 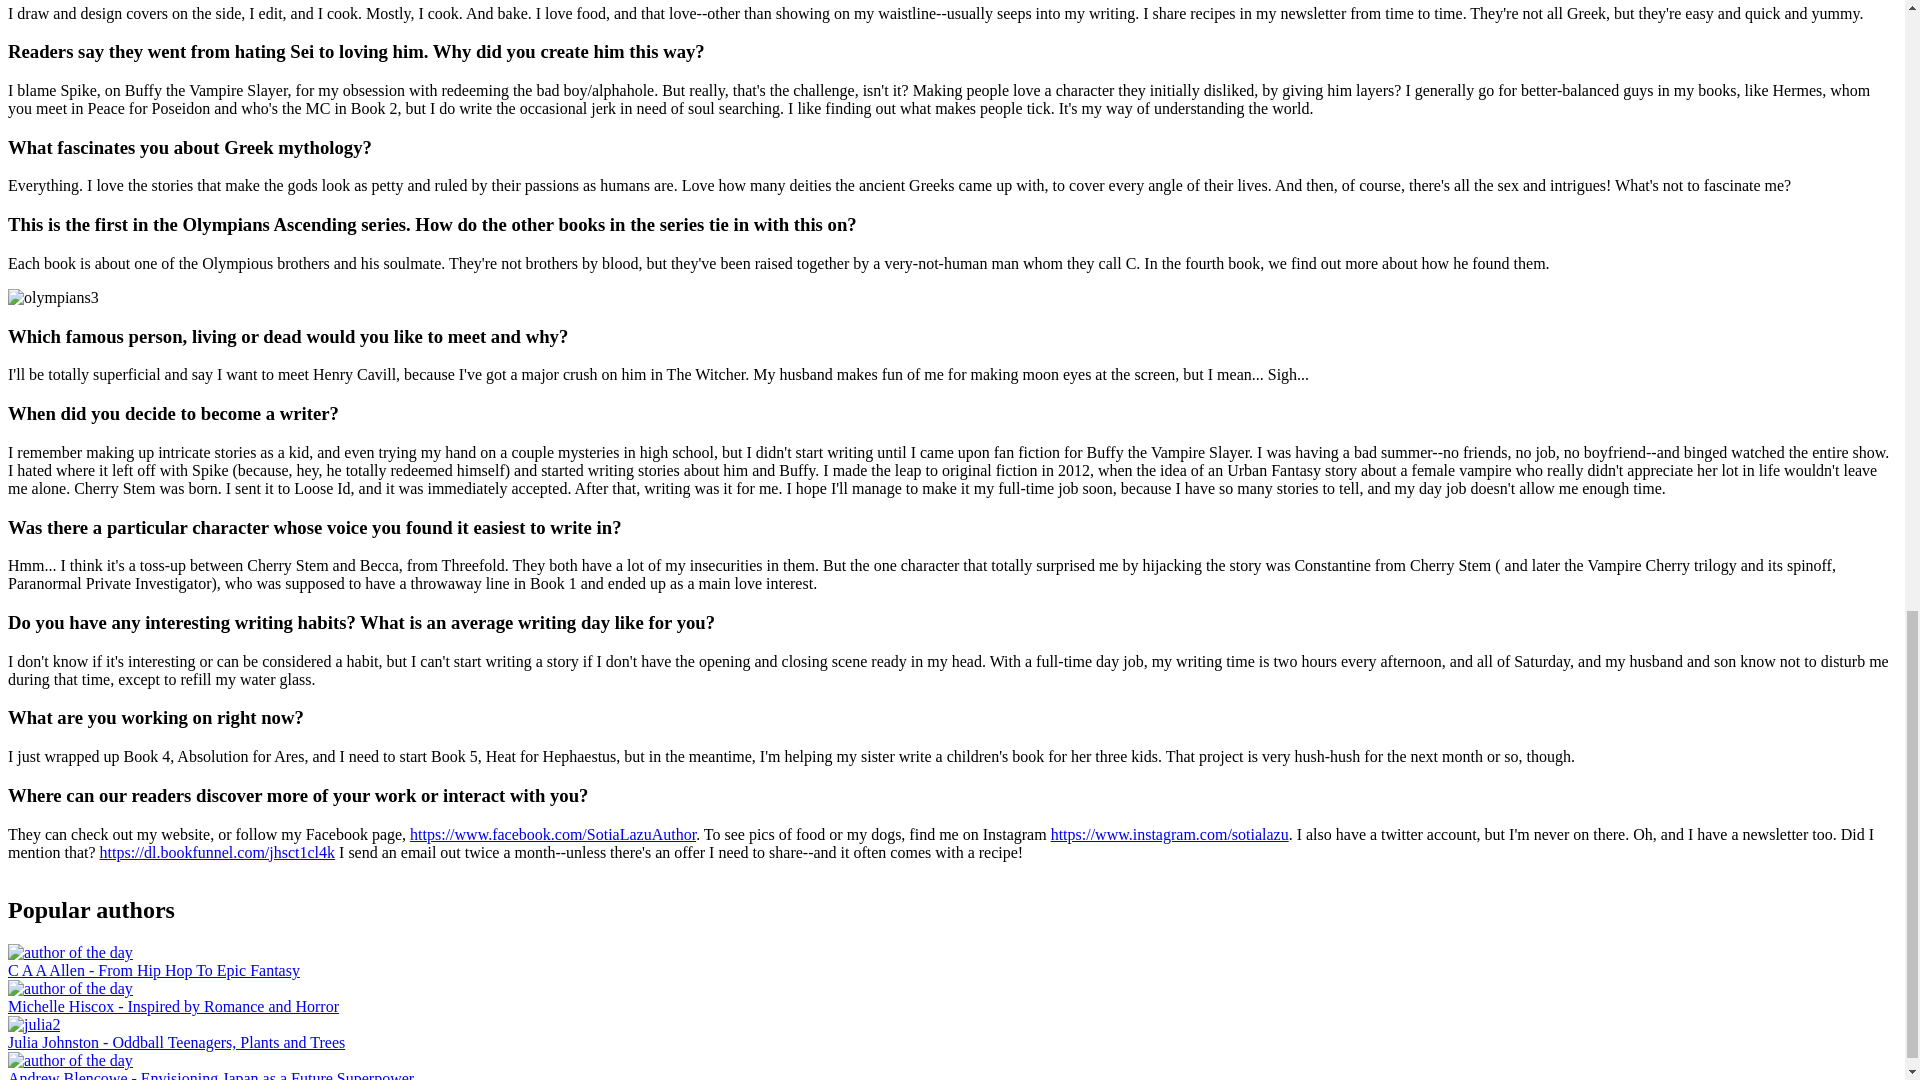 What do you see at coordinates (173, 1006) in the screenshot?
I see `Michelle Hiscox - Inspired by Romance and Horror` at bounding box center [173, 1006].